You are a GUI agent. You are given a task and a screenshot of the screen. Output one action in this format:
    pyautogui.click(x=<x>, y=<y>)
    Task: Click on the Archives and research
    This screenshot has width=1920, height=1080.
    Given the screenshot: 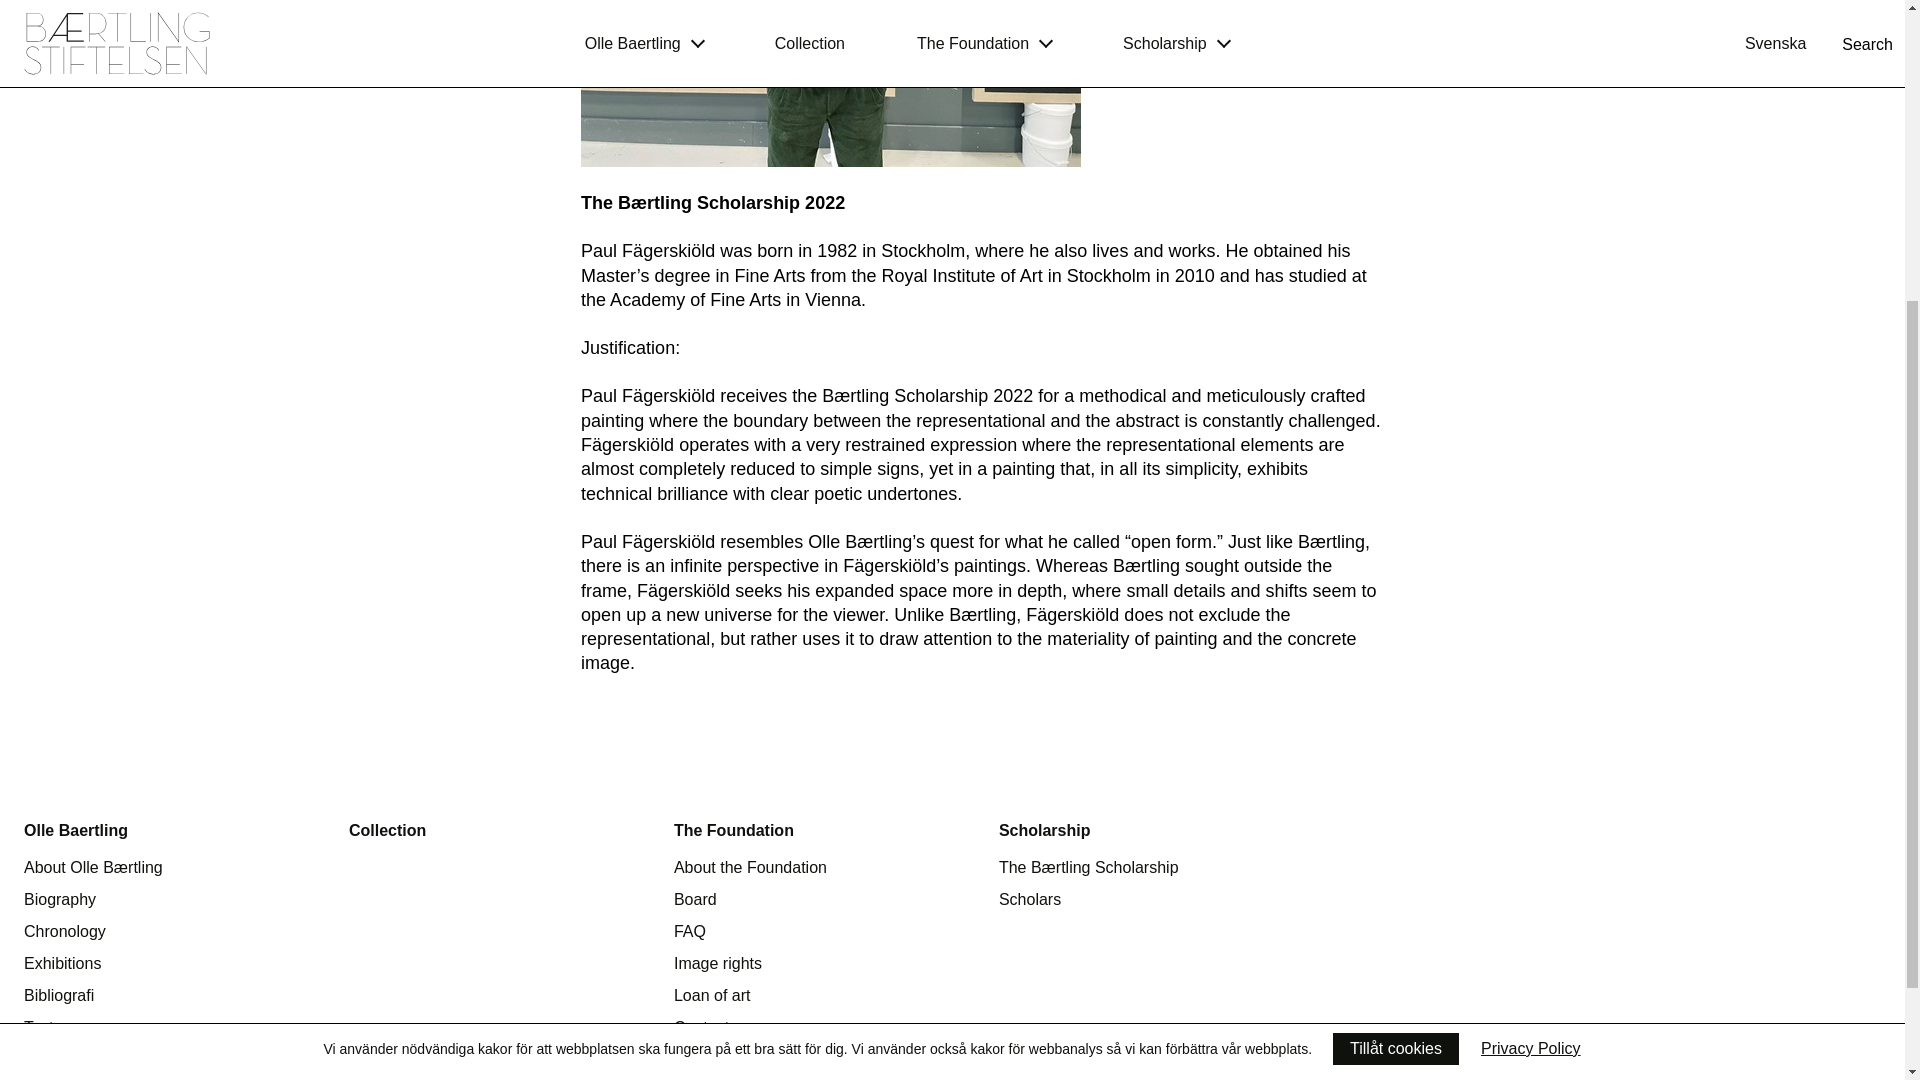 What is the action you would take?
    pyautogui.click(x=102, y=1059)
    